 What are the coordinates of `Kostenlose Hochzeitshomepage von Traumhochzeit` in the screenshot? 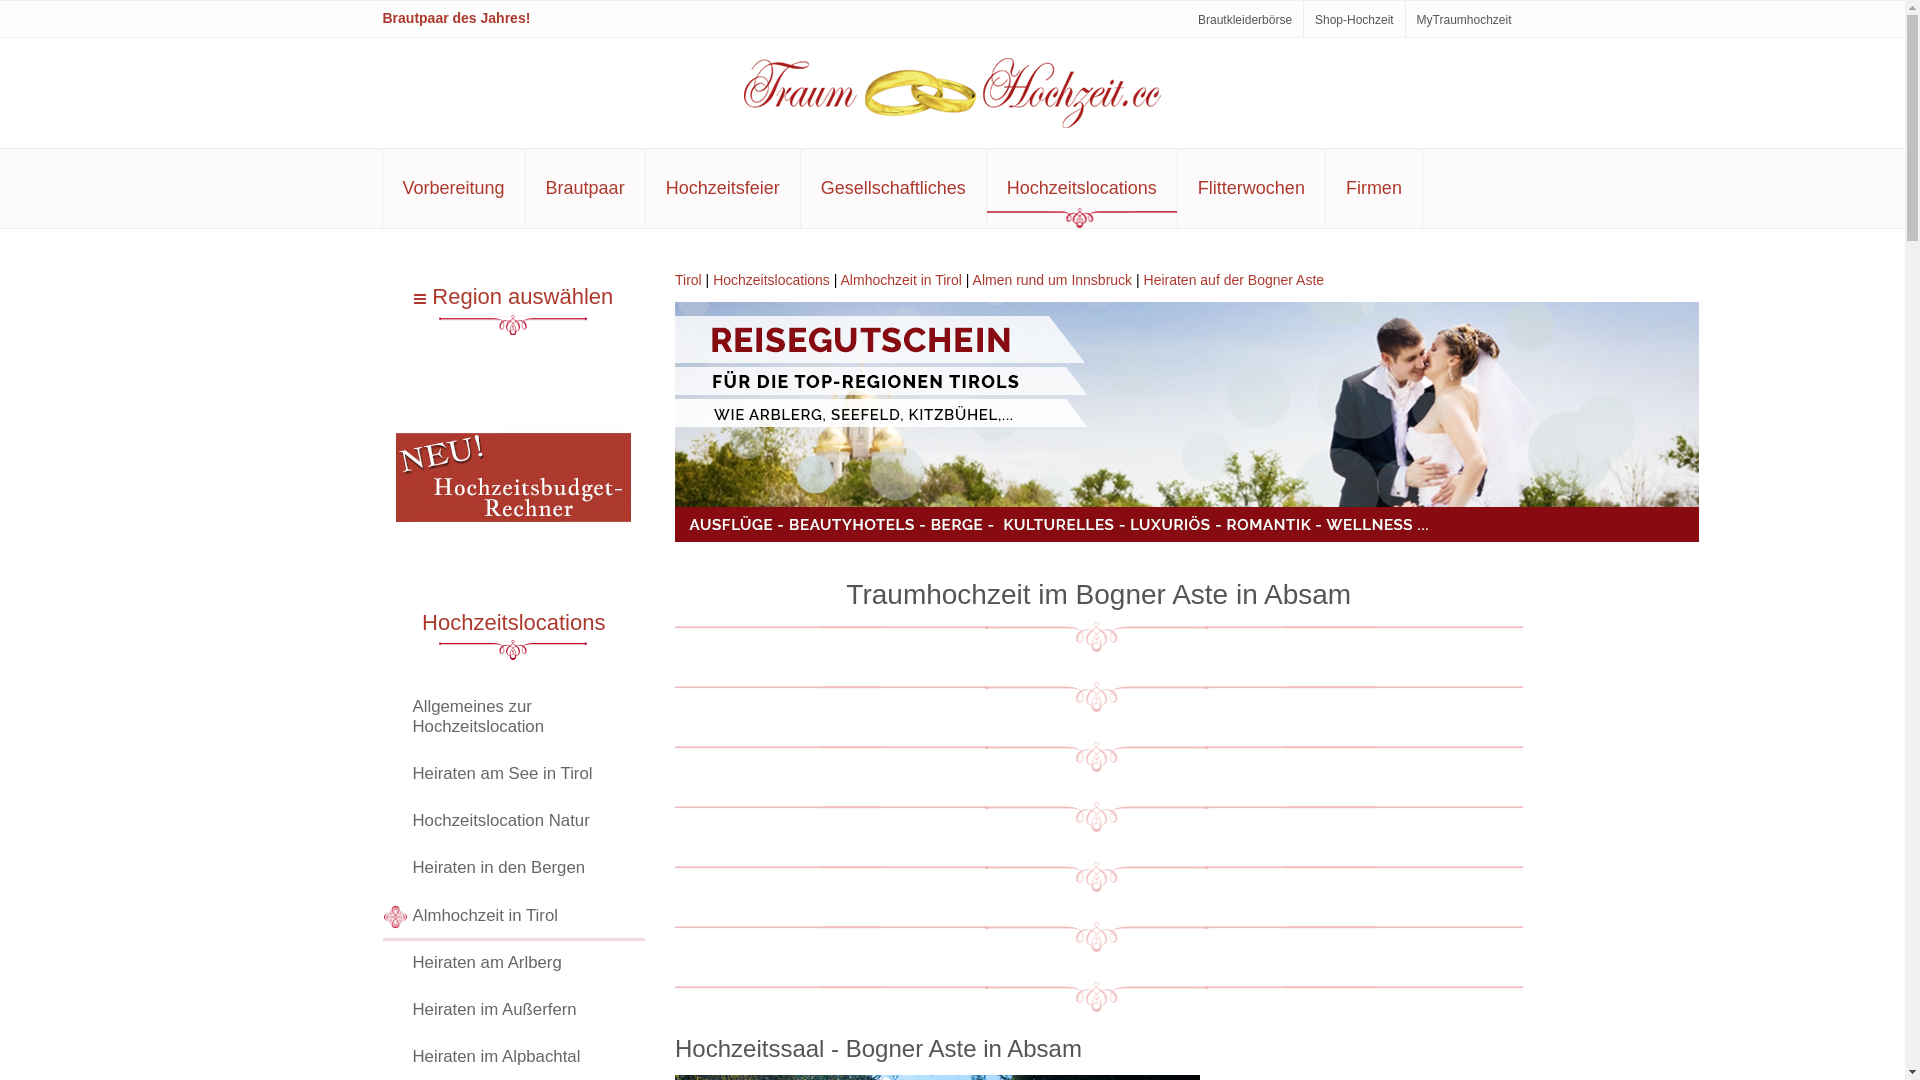 It's located at (514, 482).